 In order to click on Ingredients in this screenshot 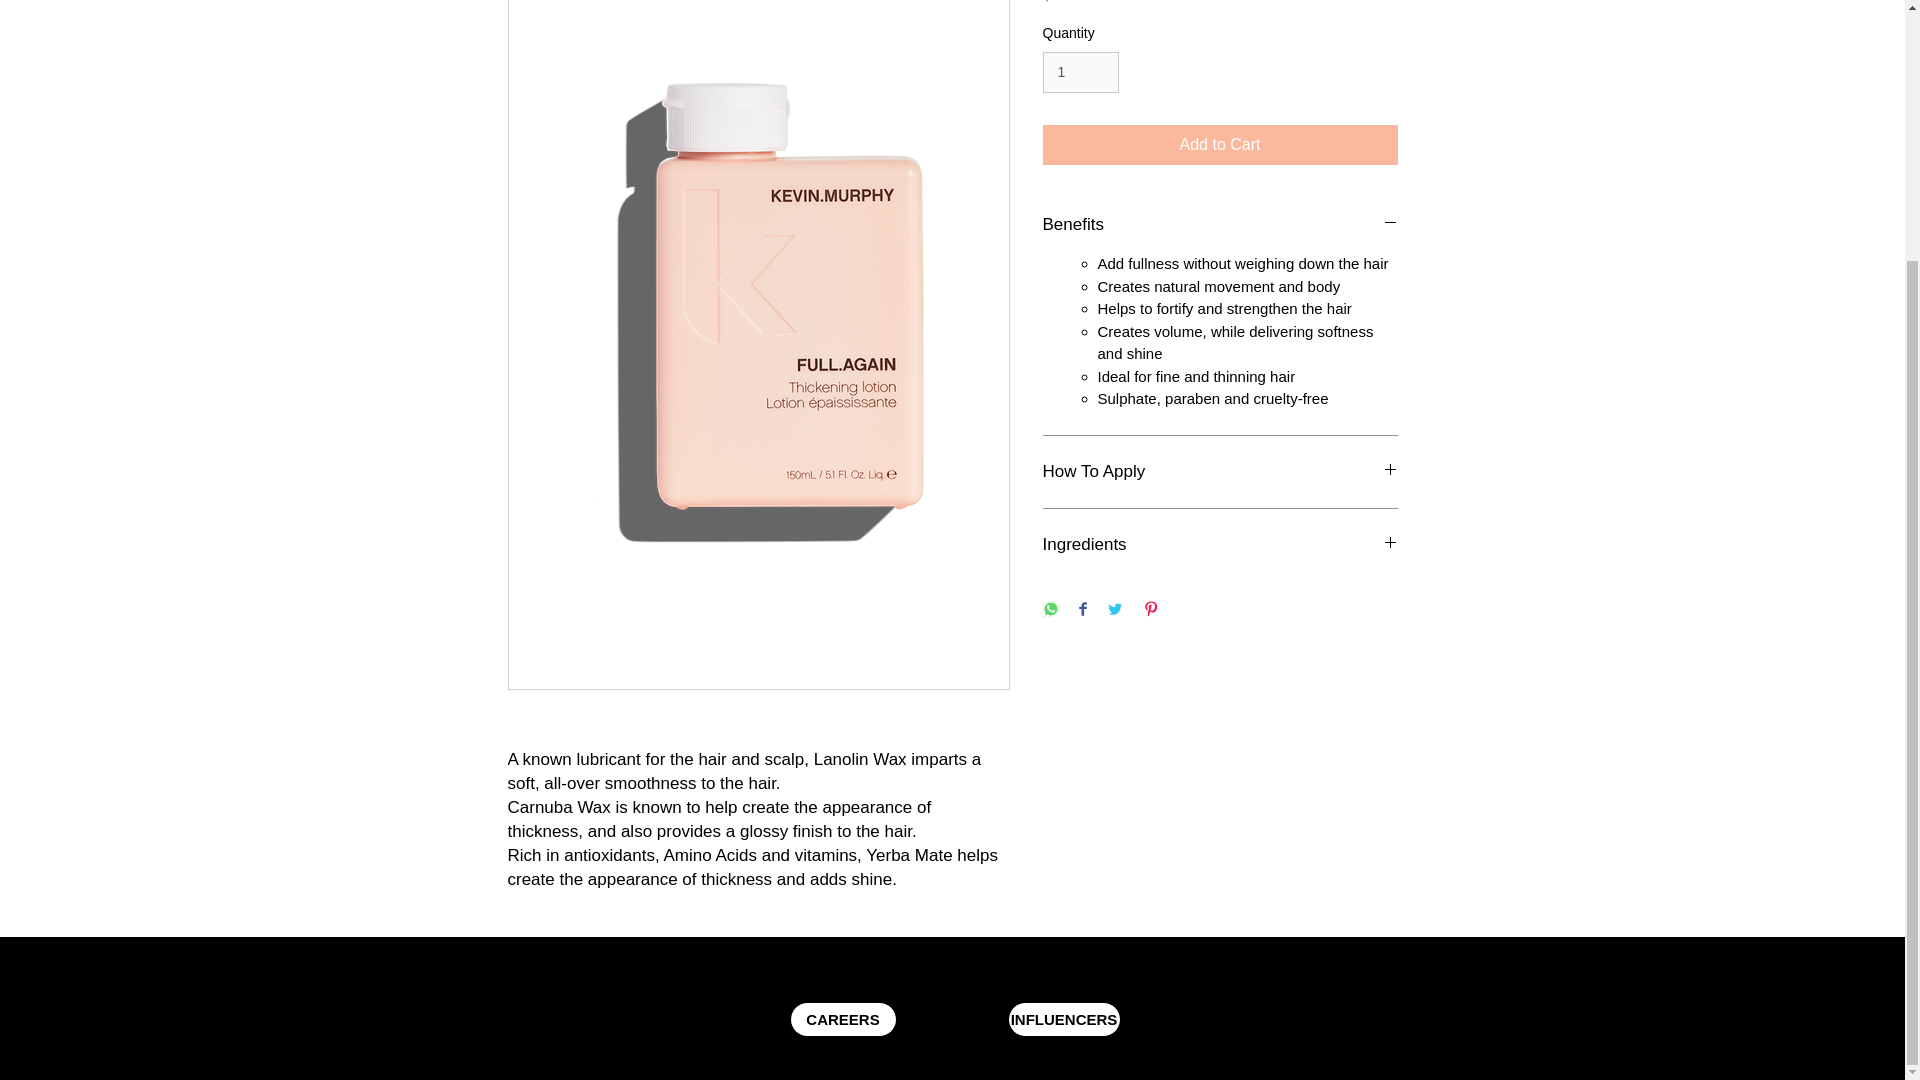, I will do `click(1220, 545)`.